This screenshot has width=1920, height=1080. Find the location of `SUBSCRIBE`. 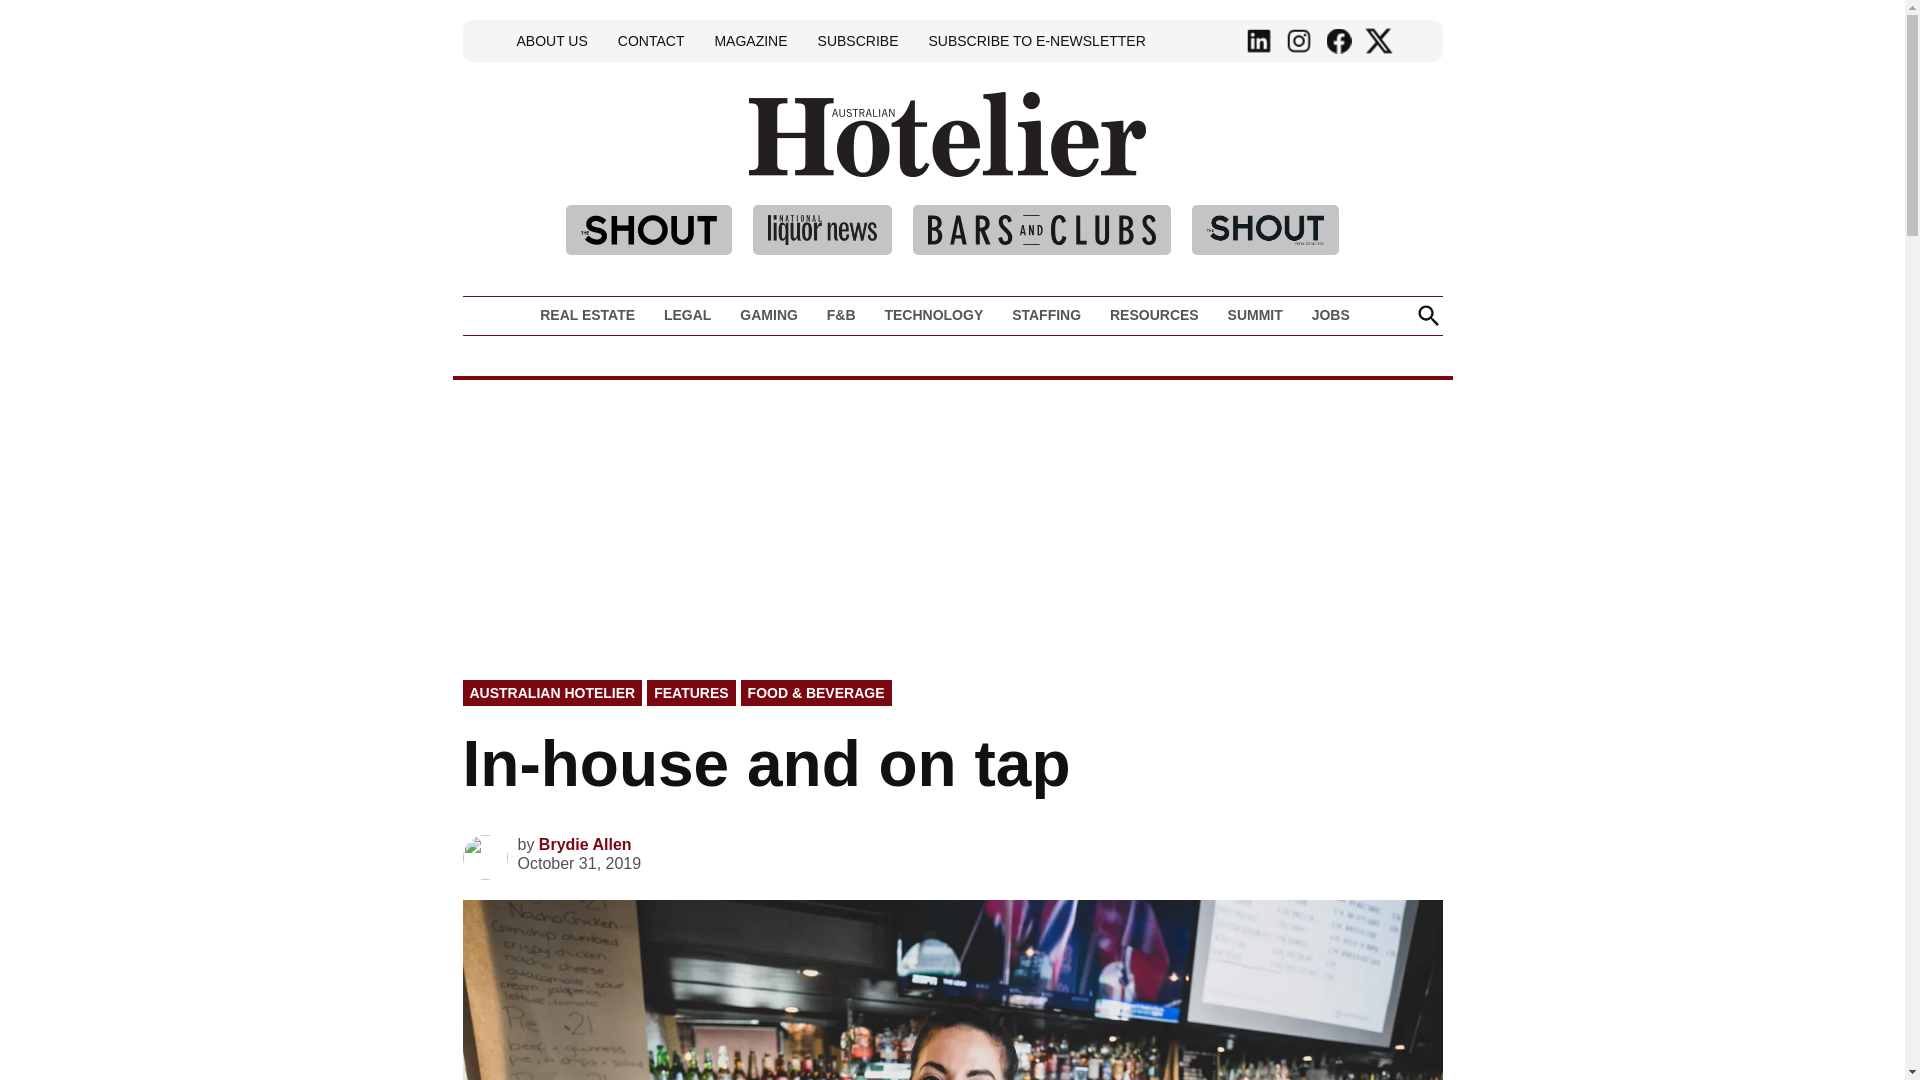

SUBSCRIBE is located at coordinates (858, 40).